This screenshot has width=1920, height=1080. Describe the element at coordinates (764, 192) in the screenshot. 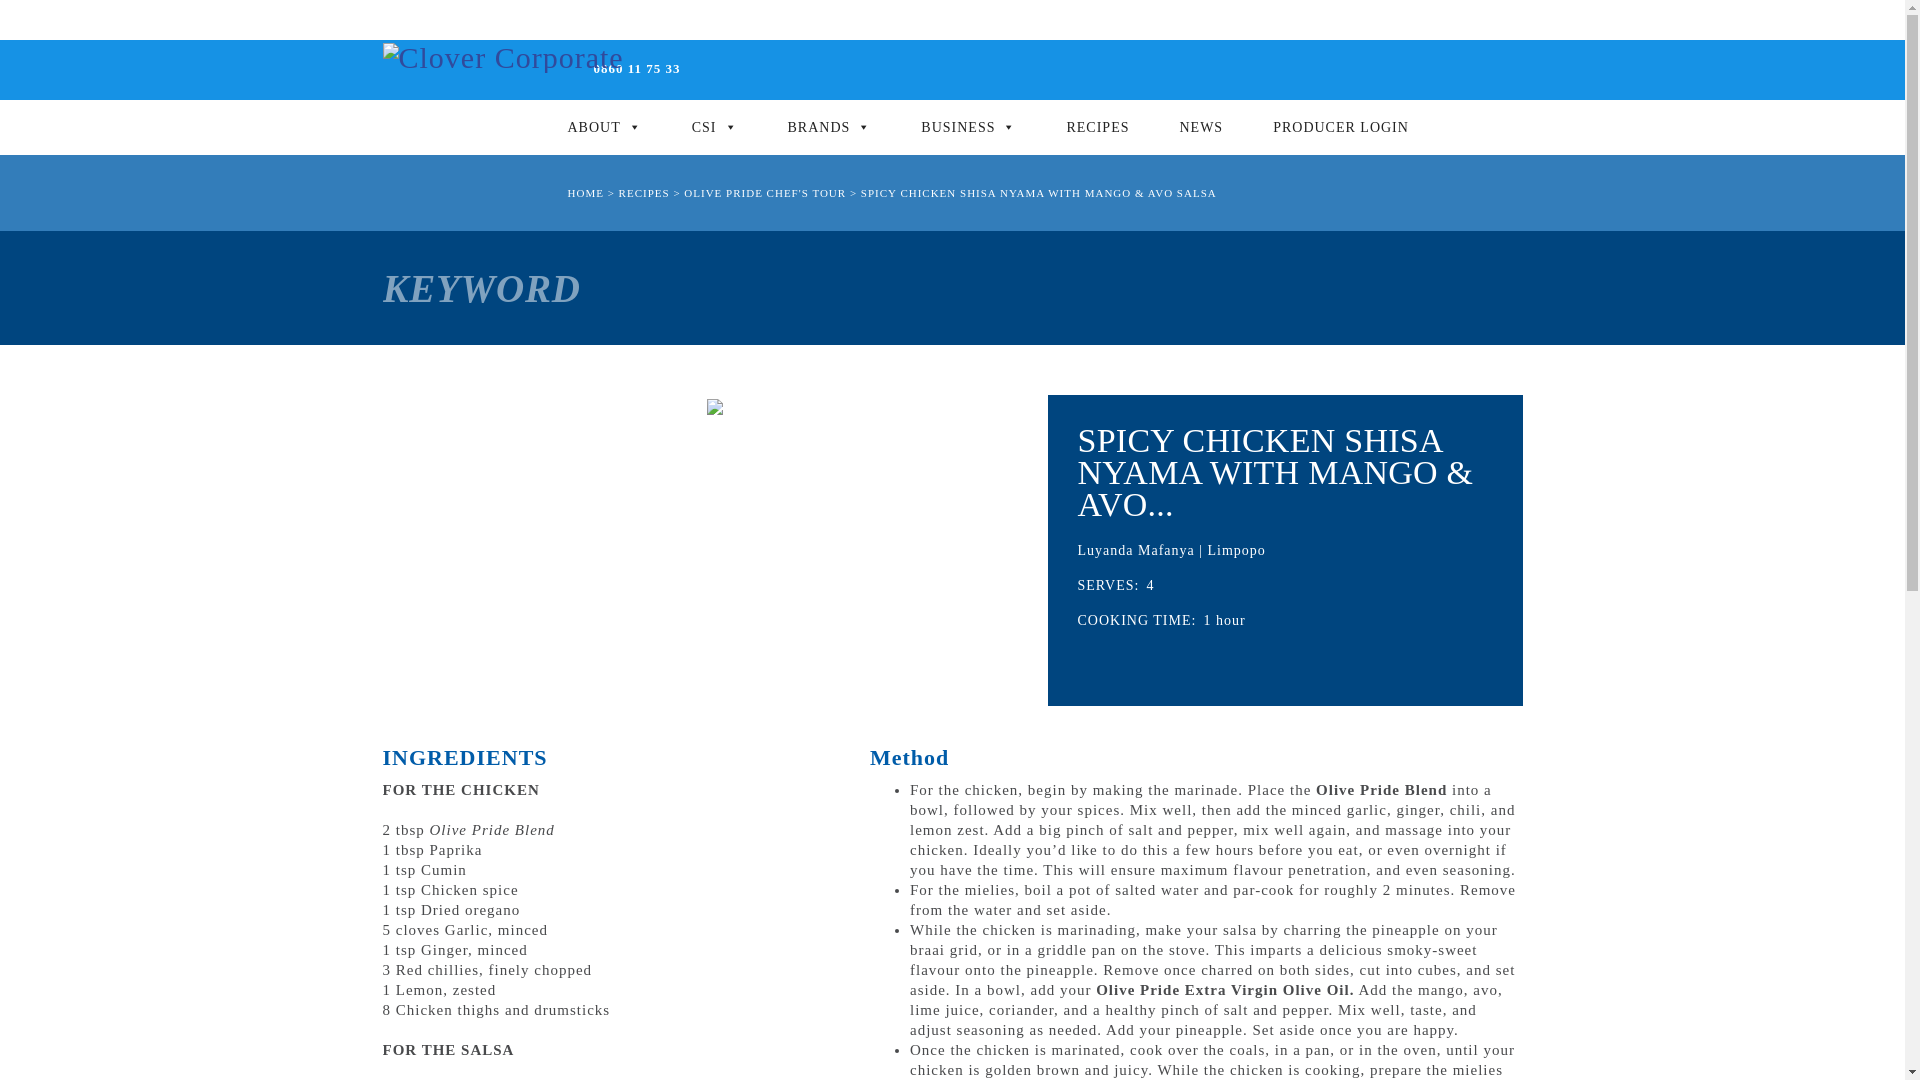

I see `Go to the Olive Pride Chef's Tour Recipe Category archives.` at that location.